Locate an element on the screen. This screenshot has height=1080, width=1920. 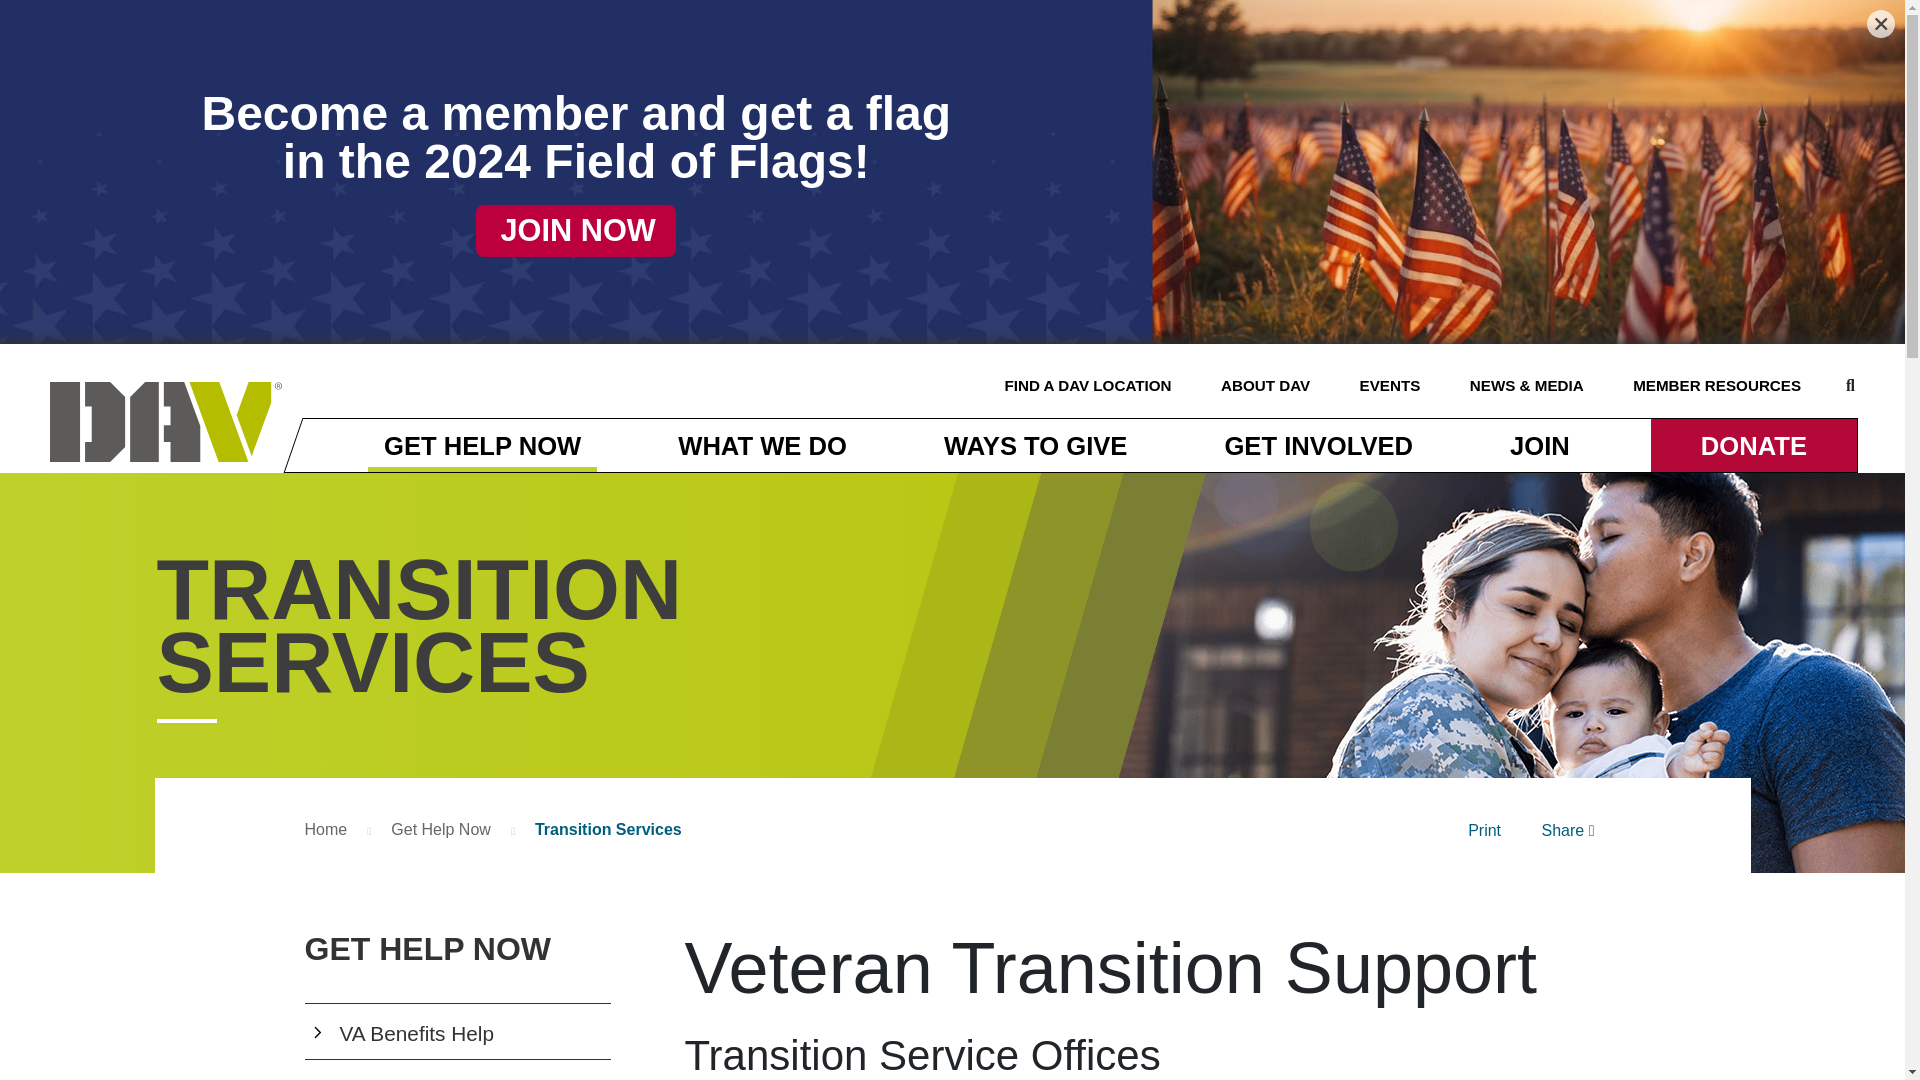
FIND A DAV LOCATION is located at coordinates (1088, 385).